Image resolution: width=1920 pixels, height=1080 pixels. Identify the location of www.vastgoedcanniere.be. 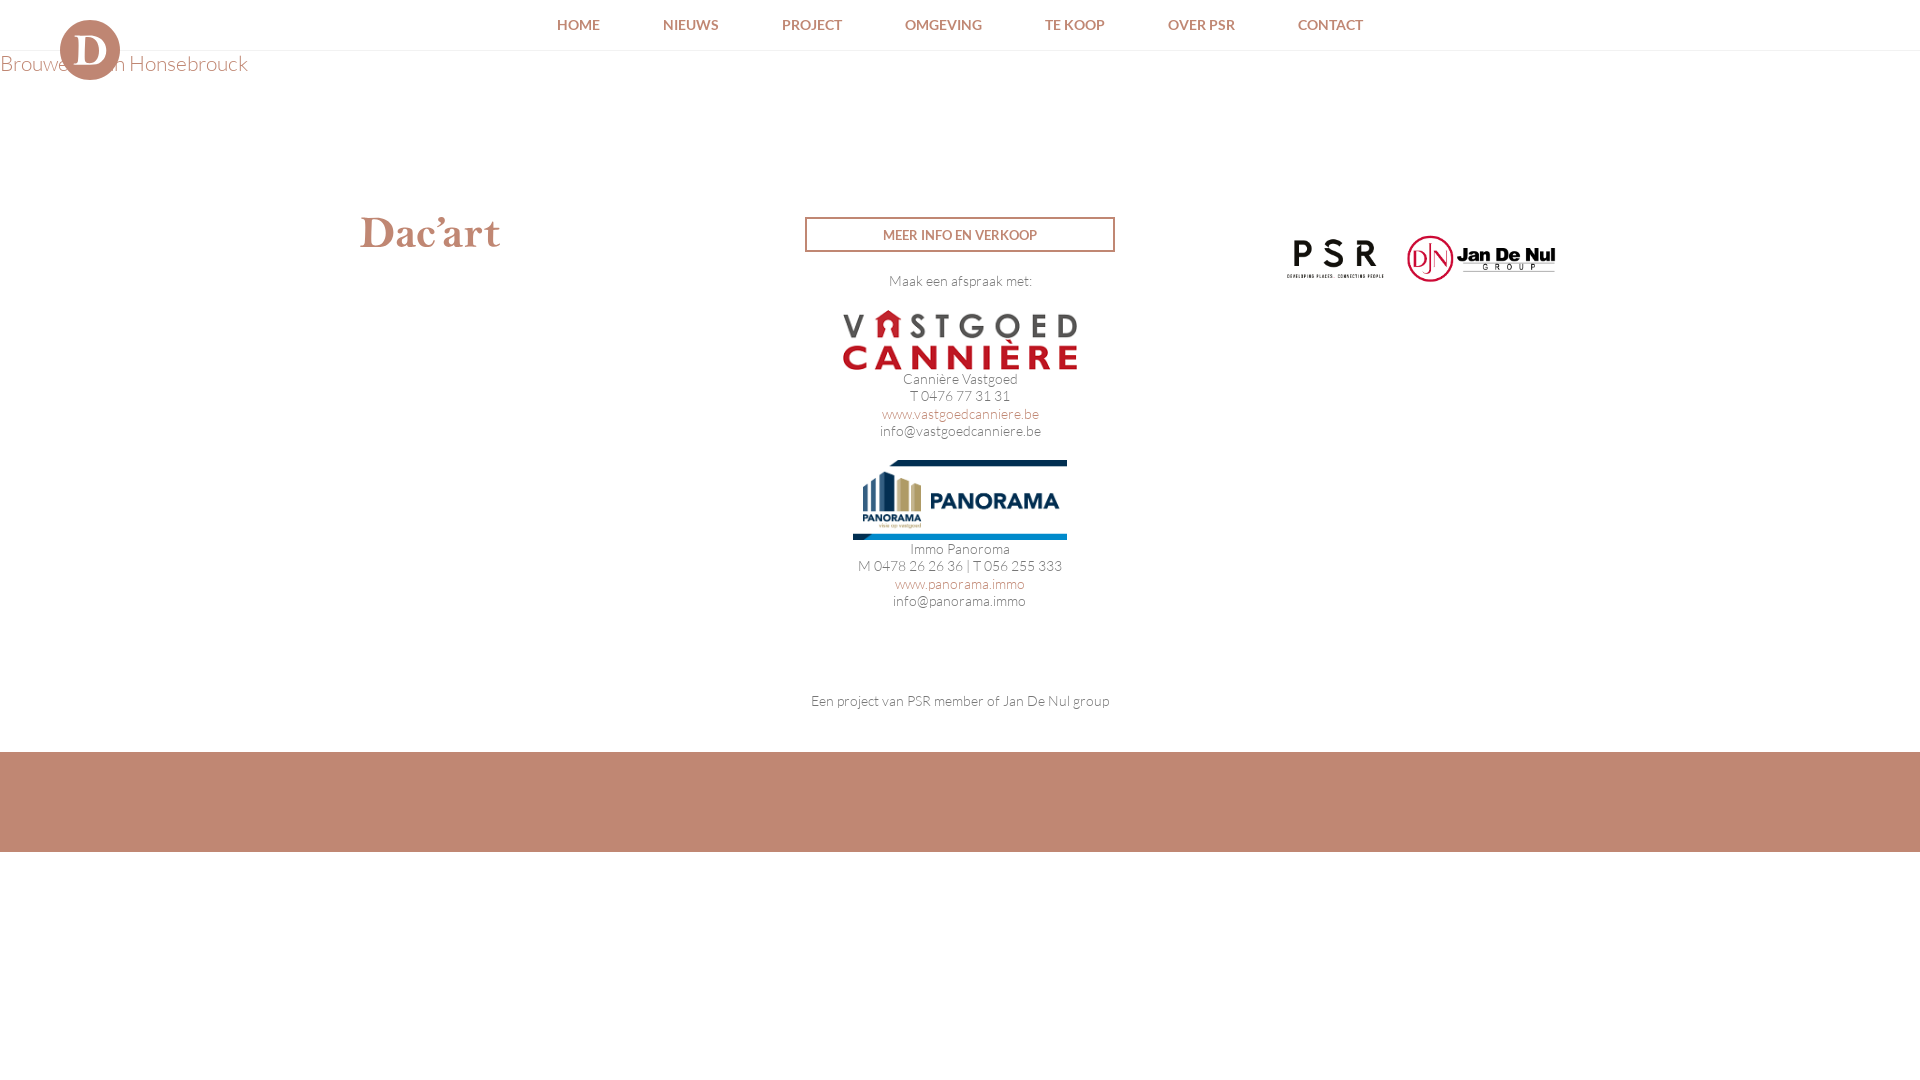
(960, 414).